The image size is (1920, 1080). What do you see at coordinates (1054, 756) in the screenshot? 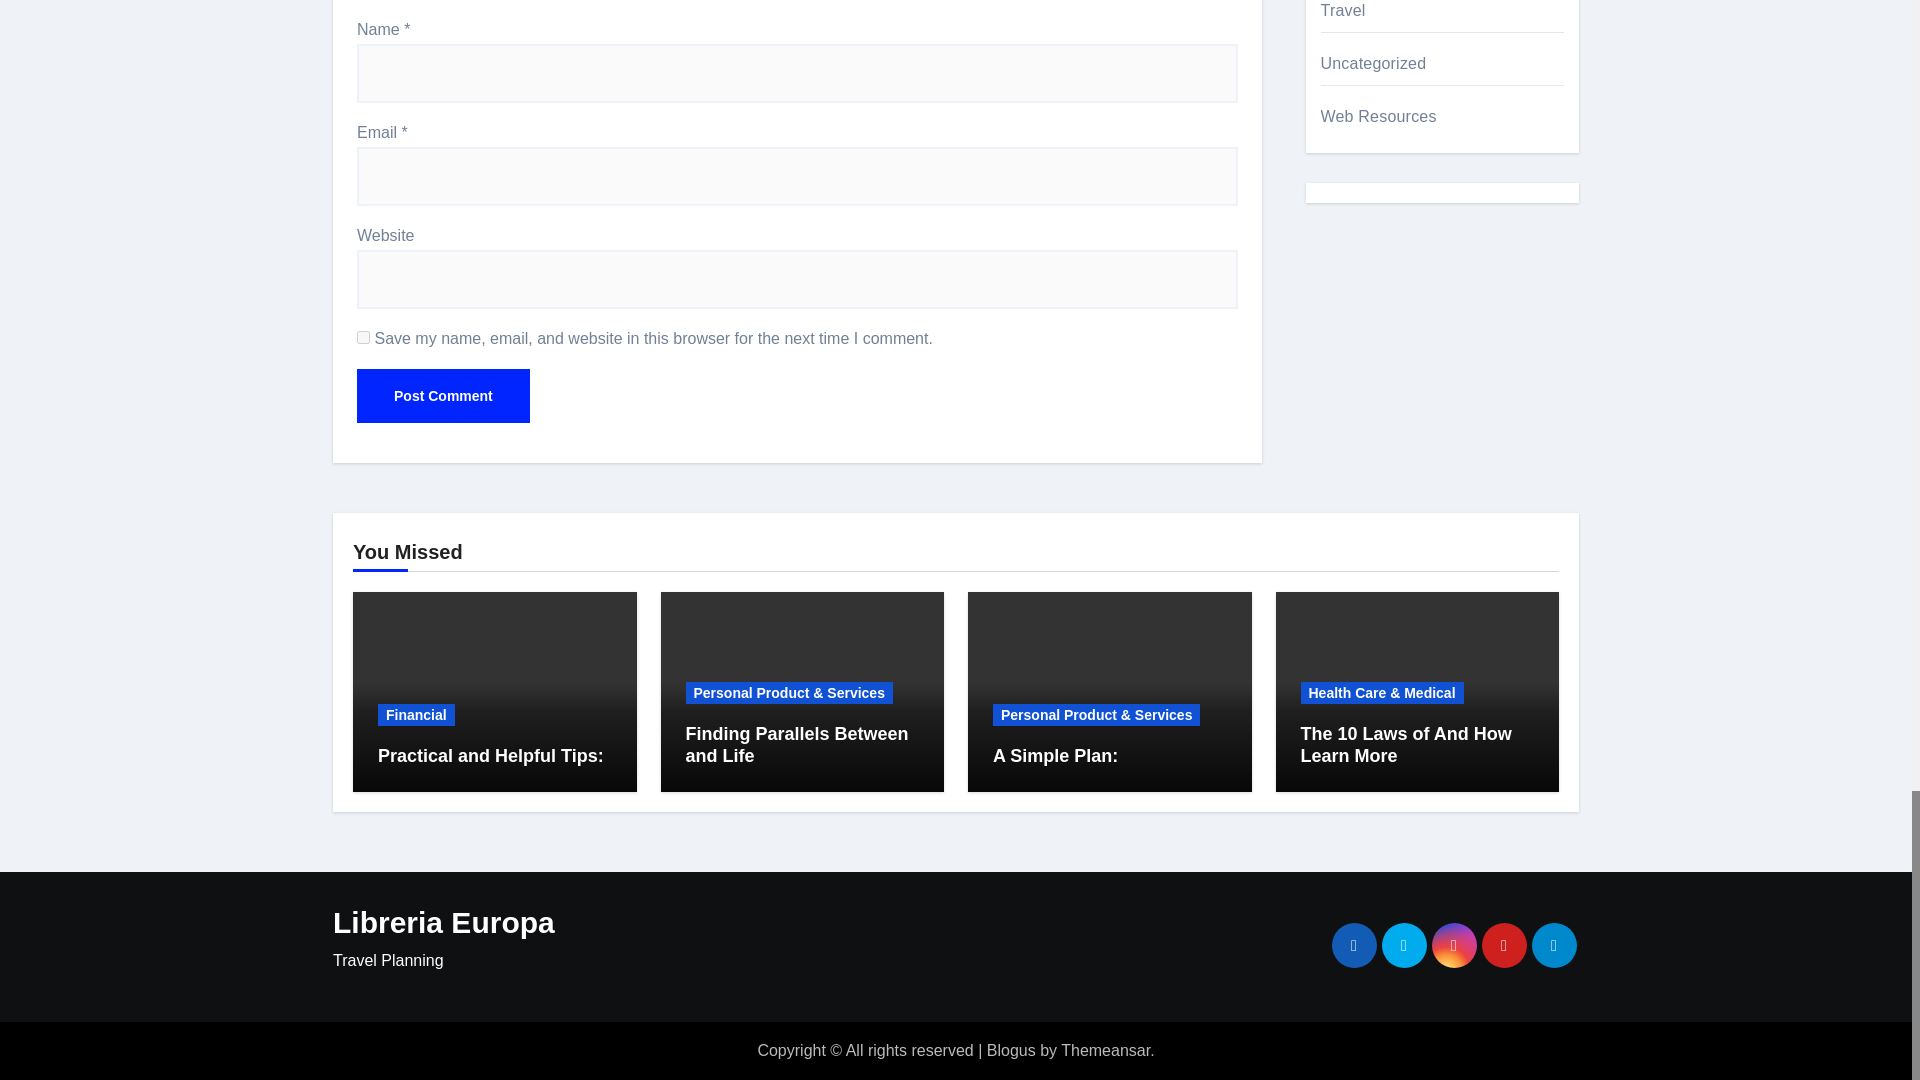
I see `Permalink to: A Simple Plan:` at bounding box center [1054, 756].